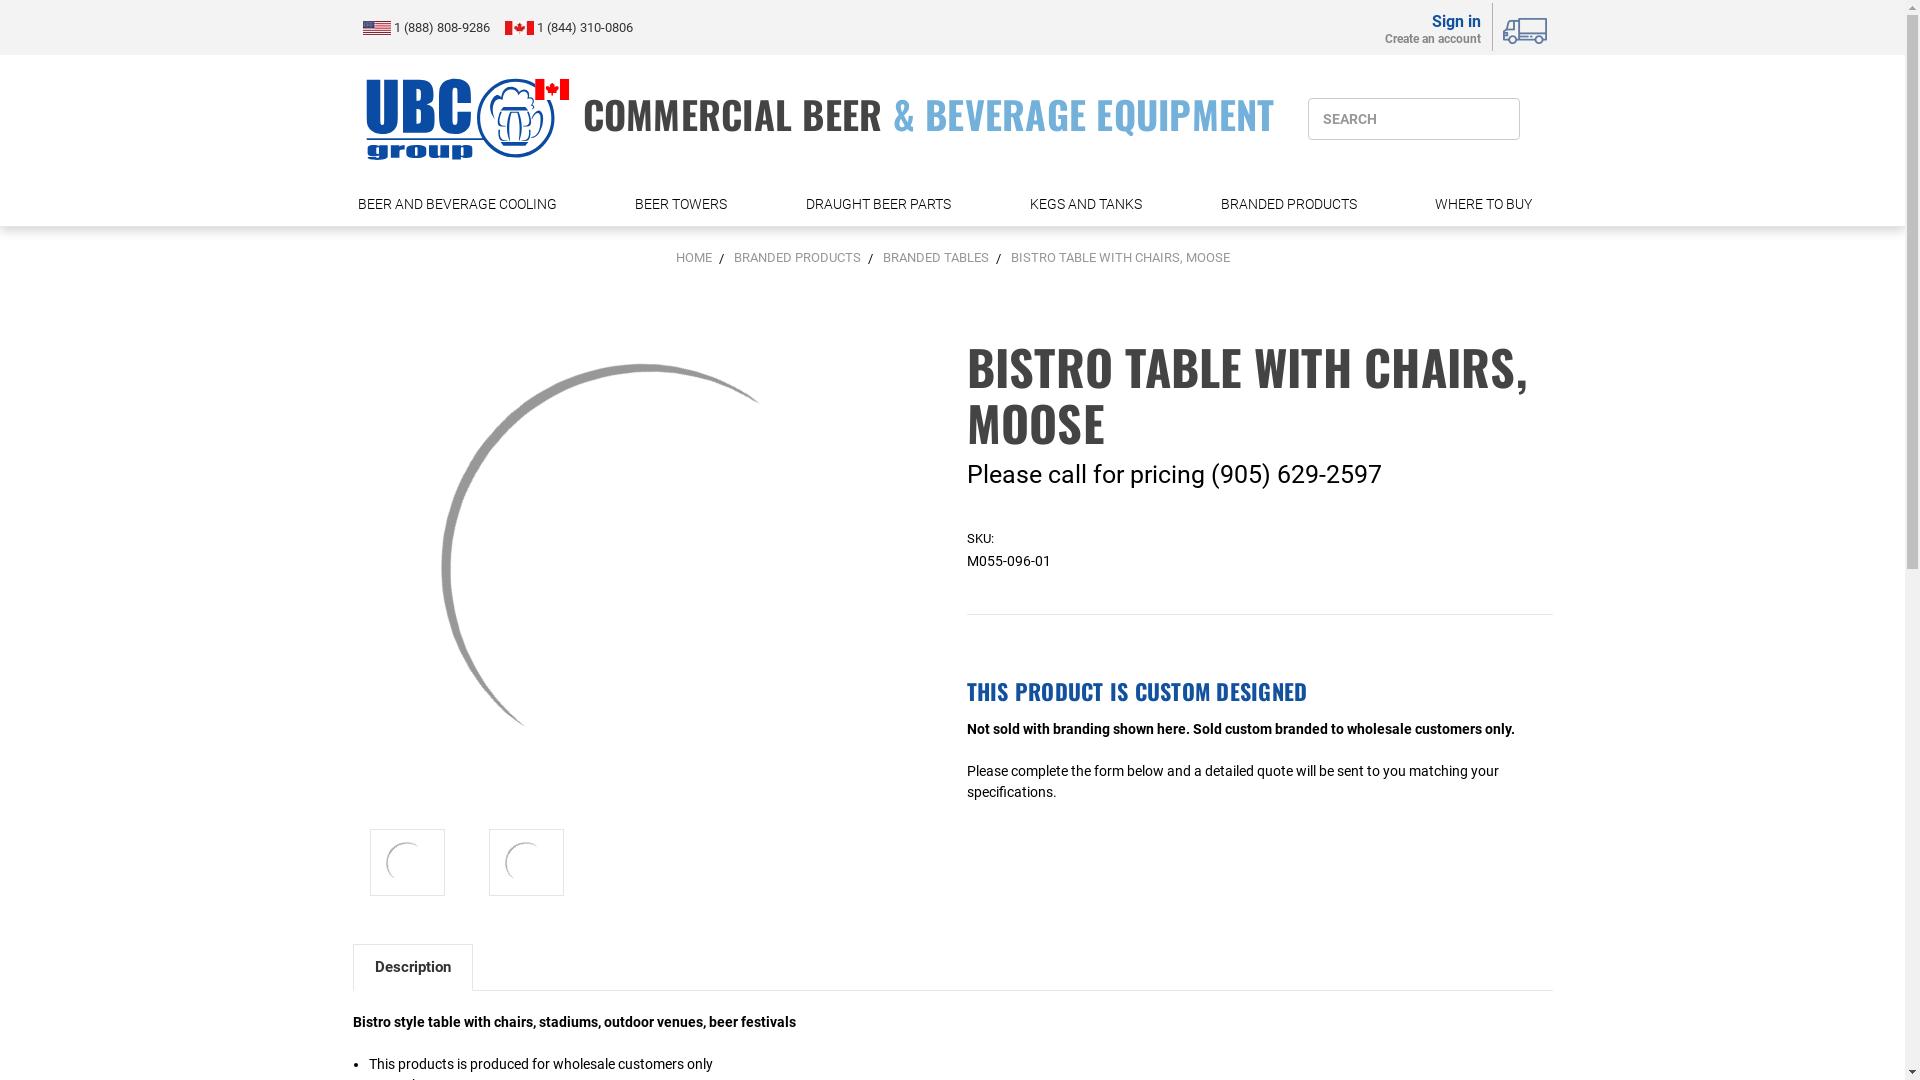 Image resolution: width=1920 pixels, height=1080 pixels. What do you see at coordinates (444, 28) in the screenshot?
I see `1 (888) 808-9286` at bounding box center [444, 28].